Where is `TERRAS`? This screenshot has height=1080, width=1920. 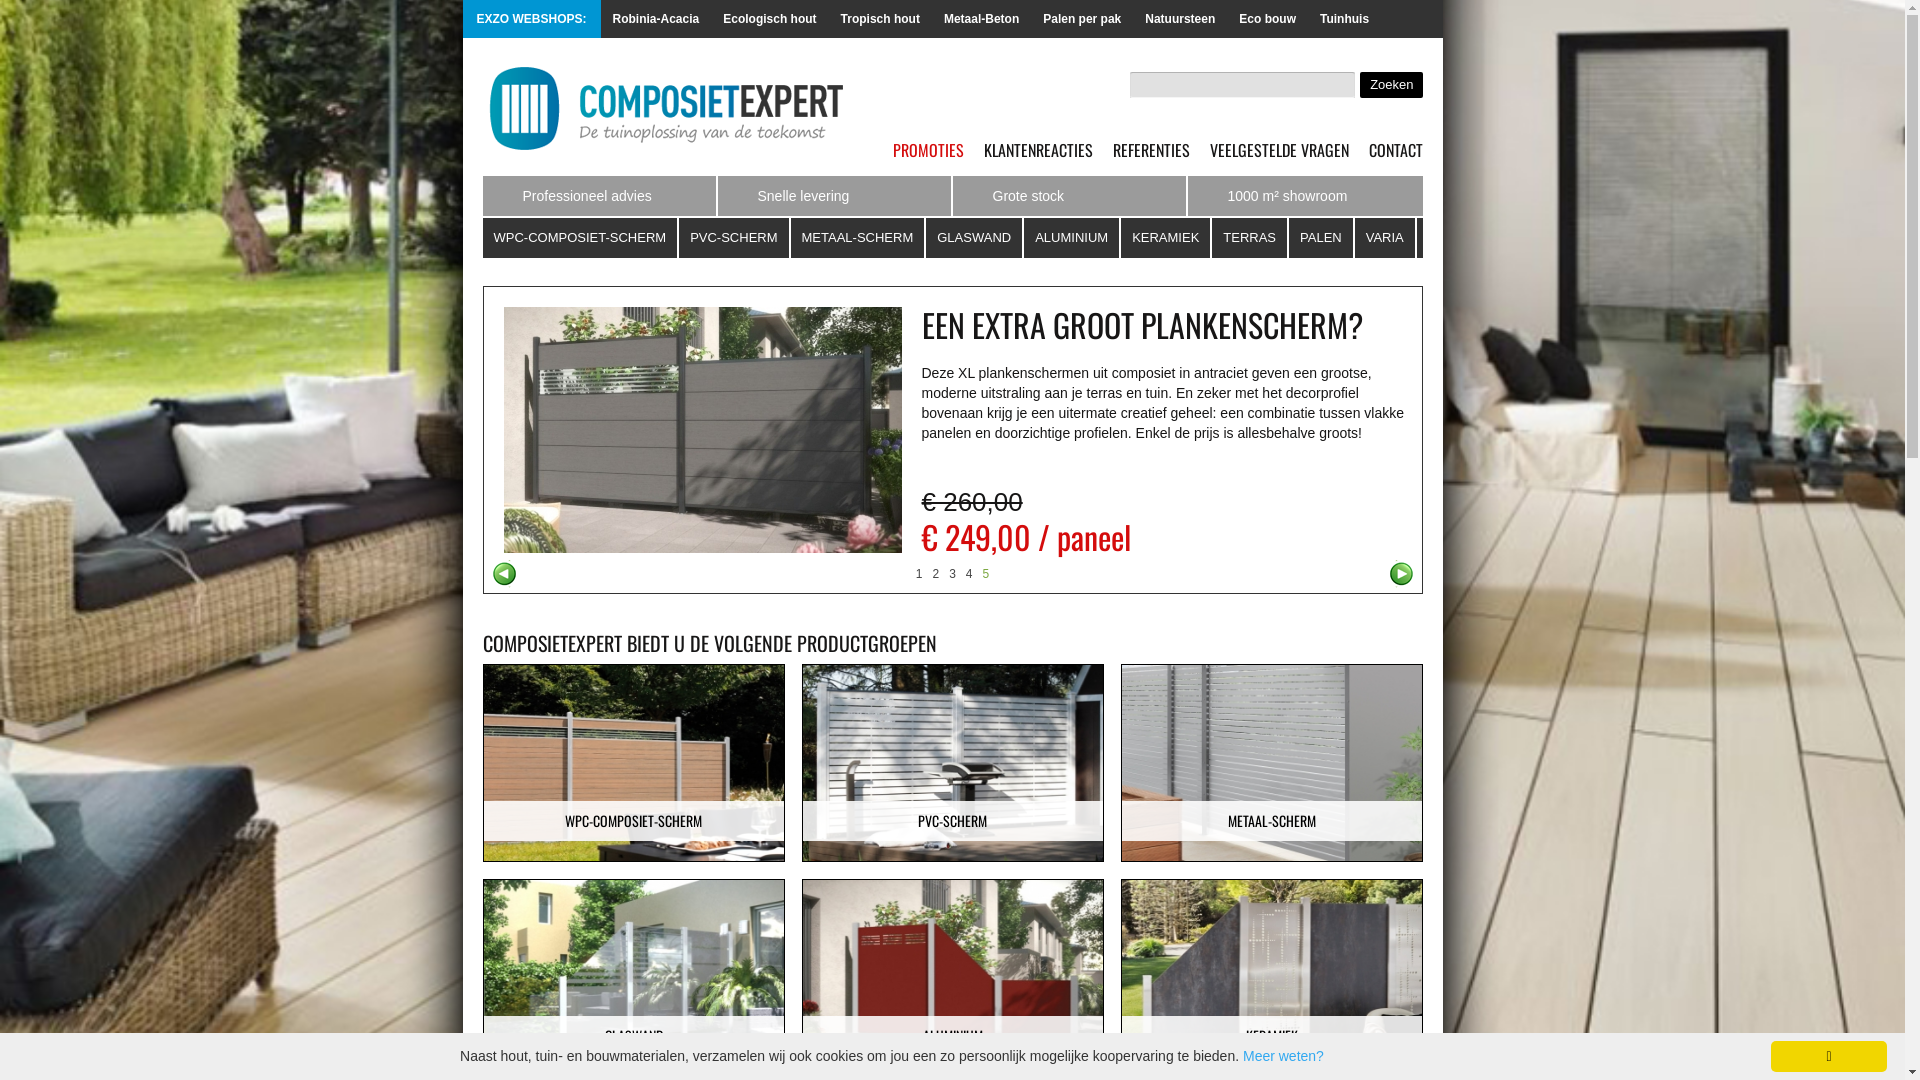
TERRAS is located at coordinates (1250, 238).